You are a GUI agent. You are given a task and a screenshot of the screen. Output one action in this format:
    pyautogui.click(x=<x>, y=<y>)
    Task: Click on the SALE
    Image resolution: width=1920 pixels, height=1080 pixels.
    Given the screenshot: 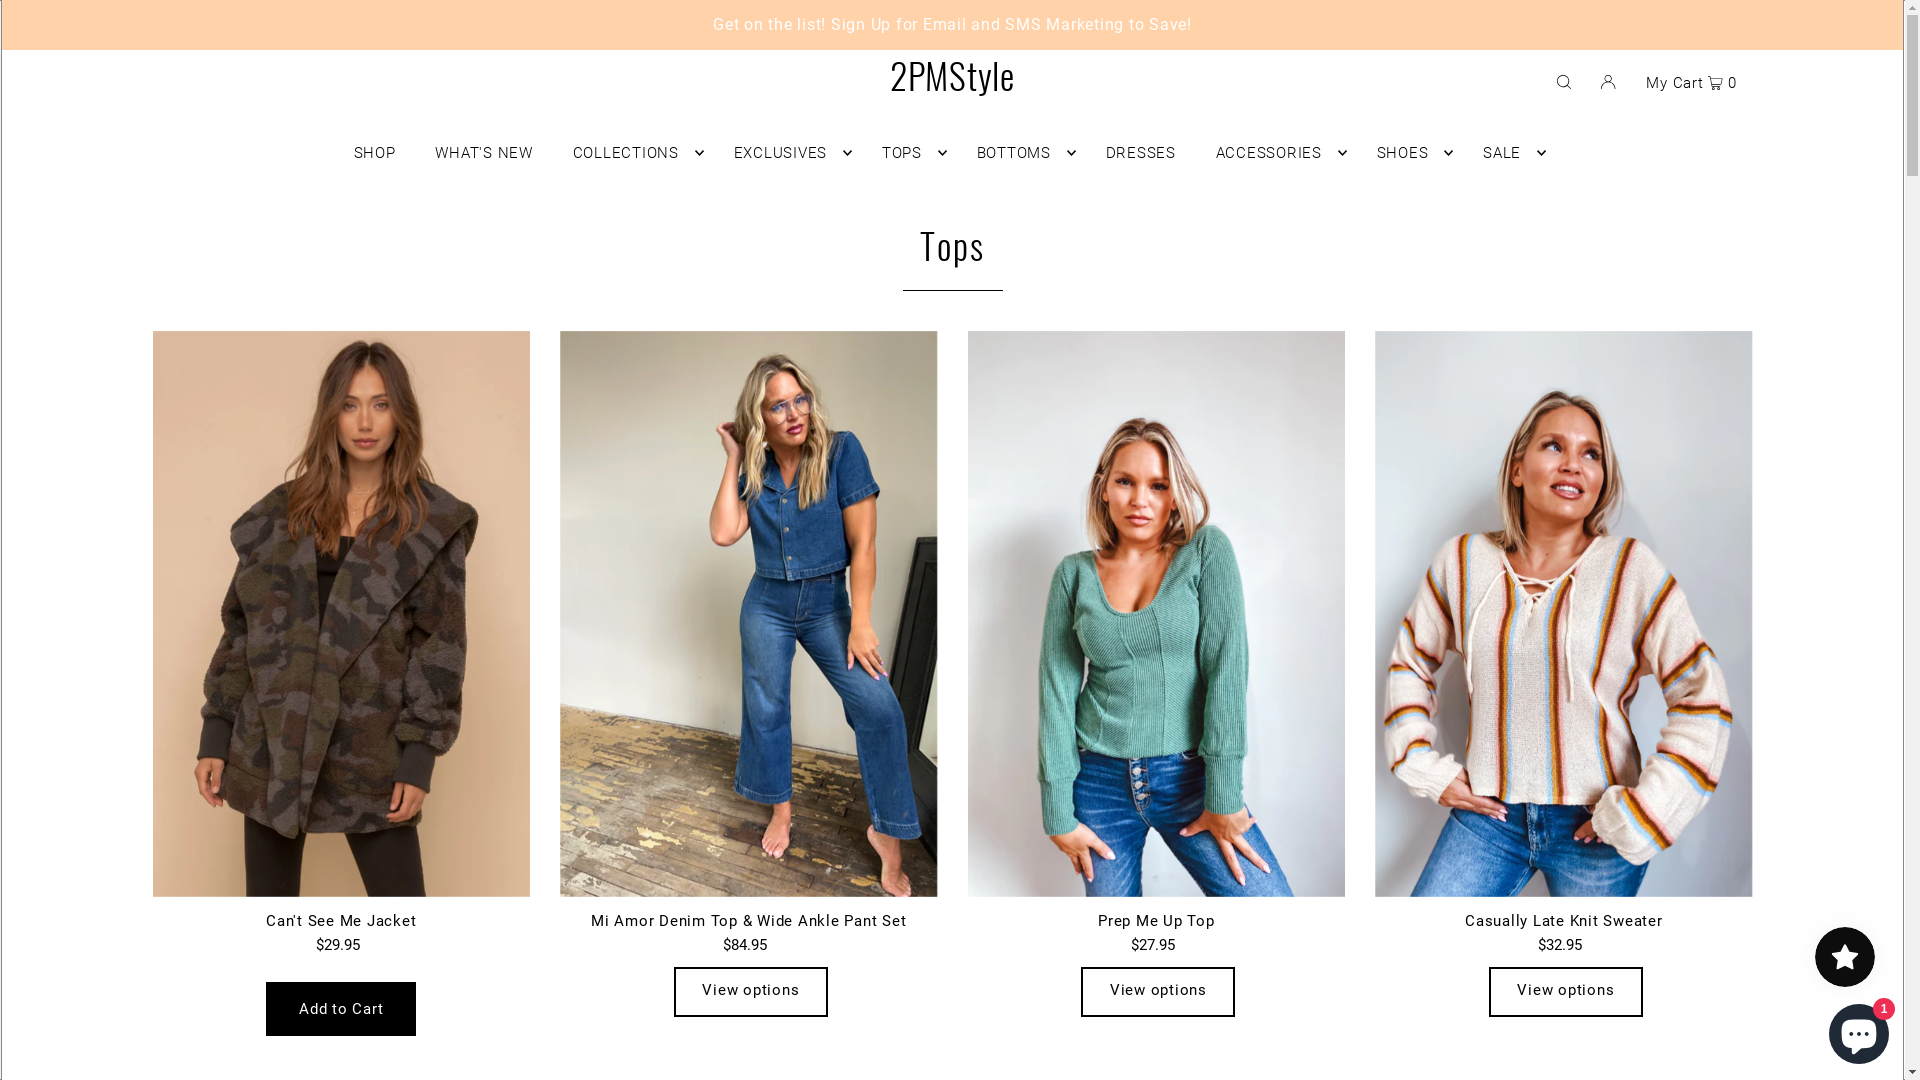 What is the action you would take?
    pyautogui.click(x=1510, y=153)
    